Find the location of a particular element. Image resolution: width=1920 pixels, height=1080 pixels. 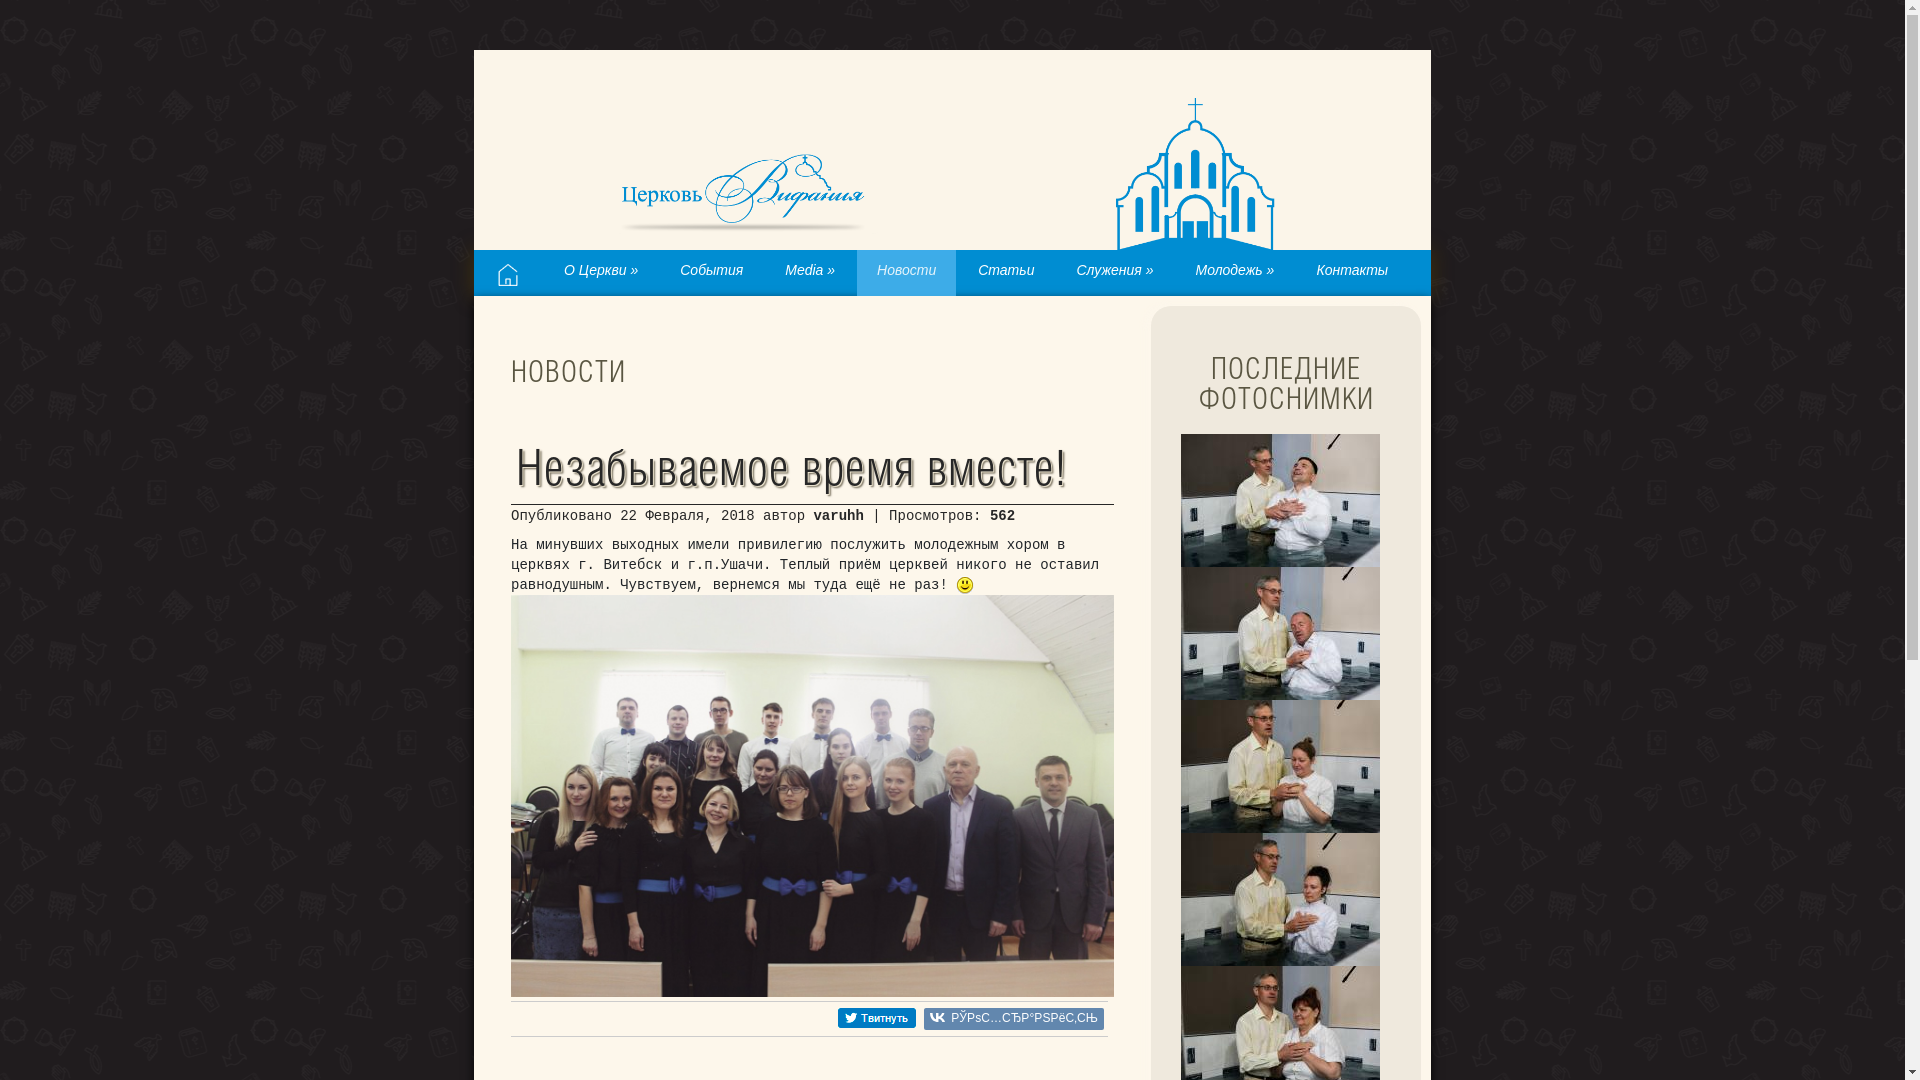

F-11_small is located at coordinates (1280, 900).